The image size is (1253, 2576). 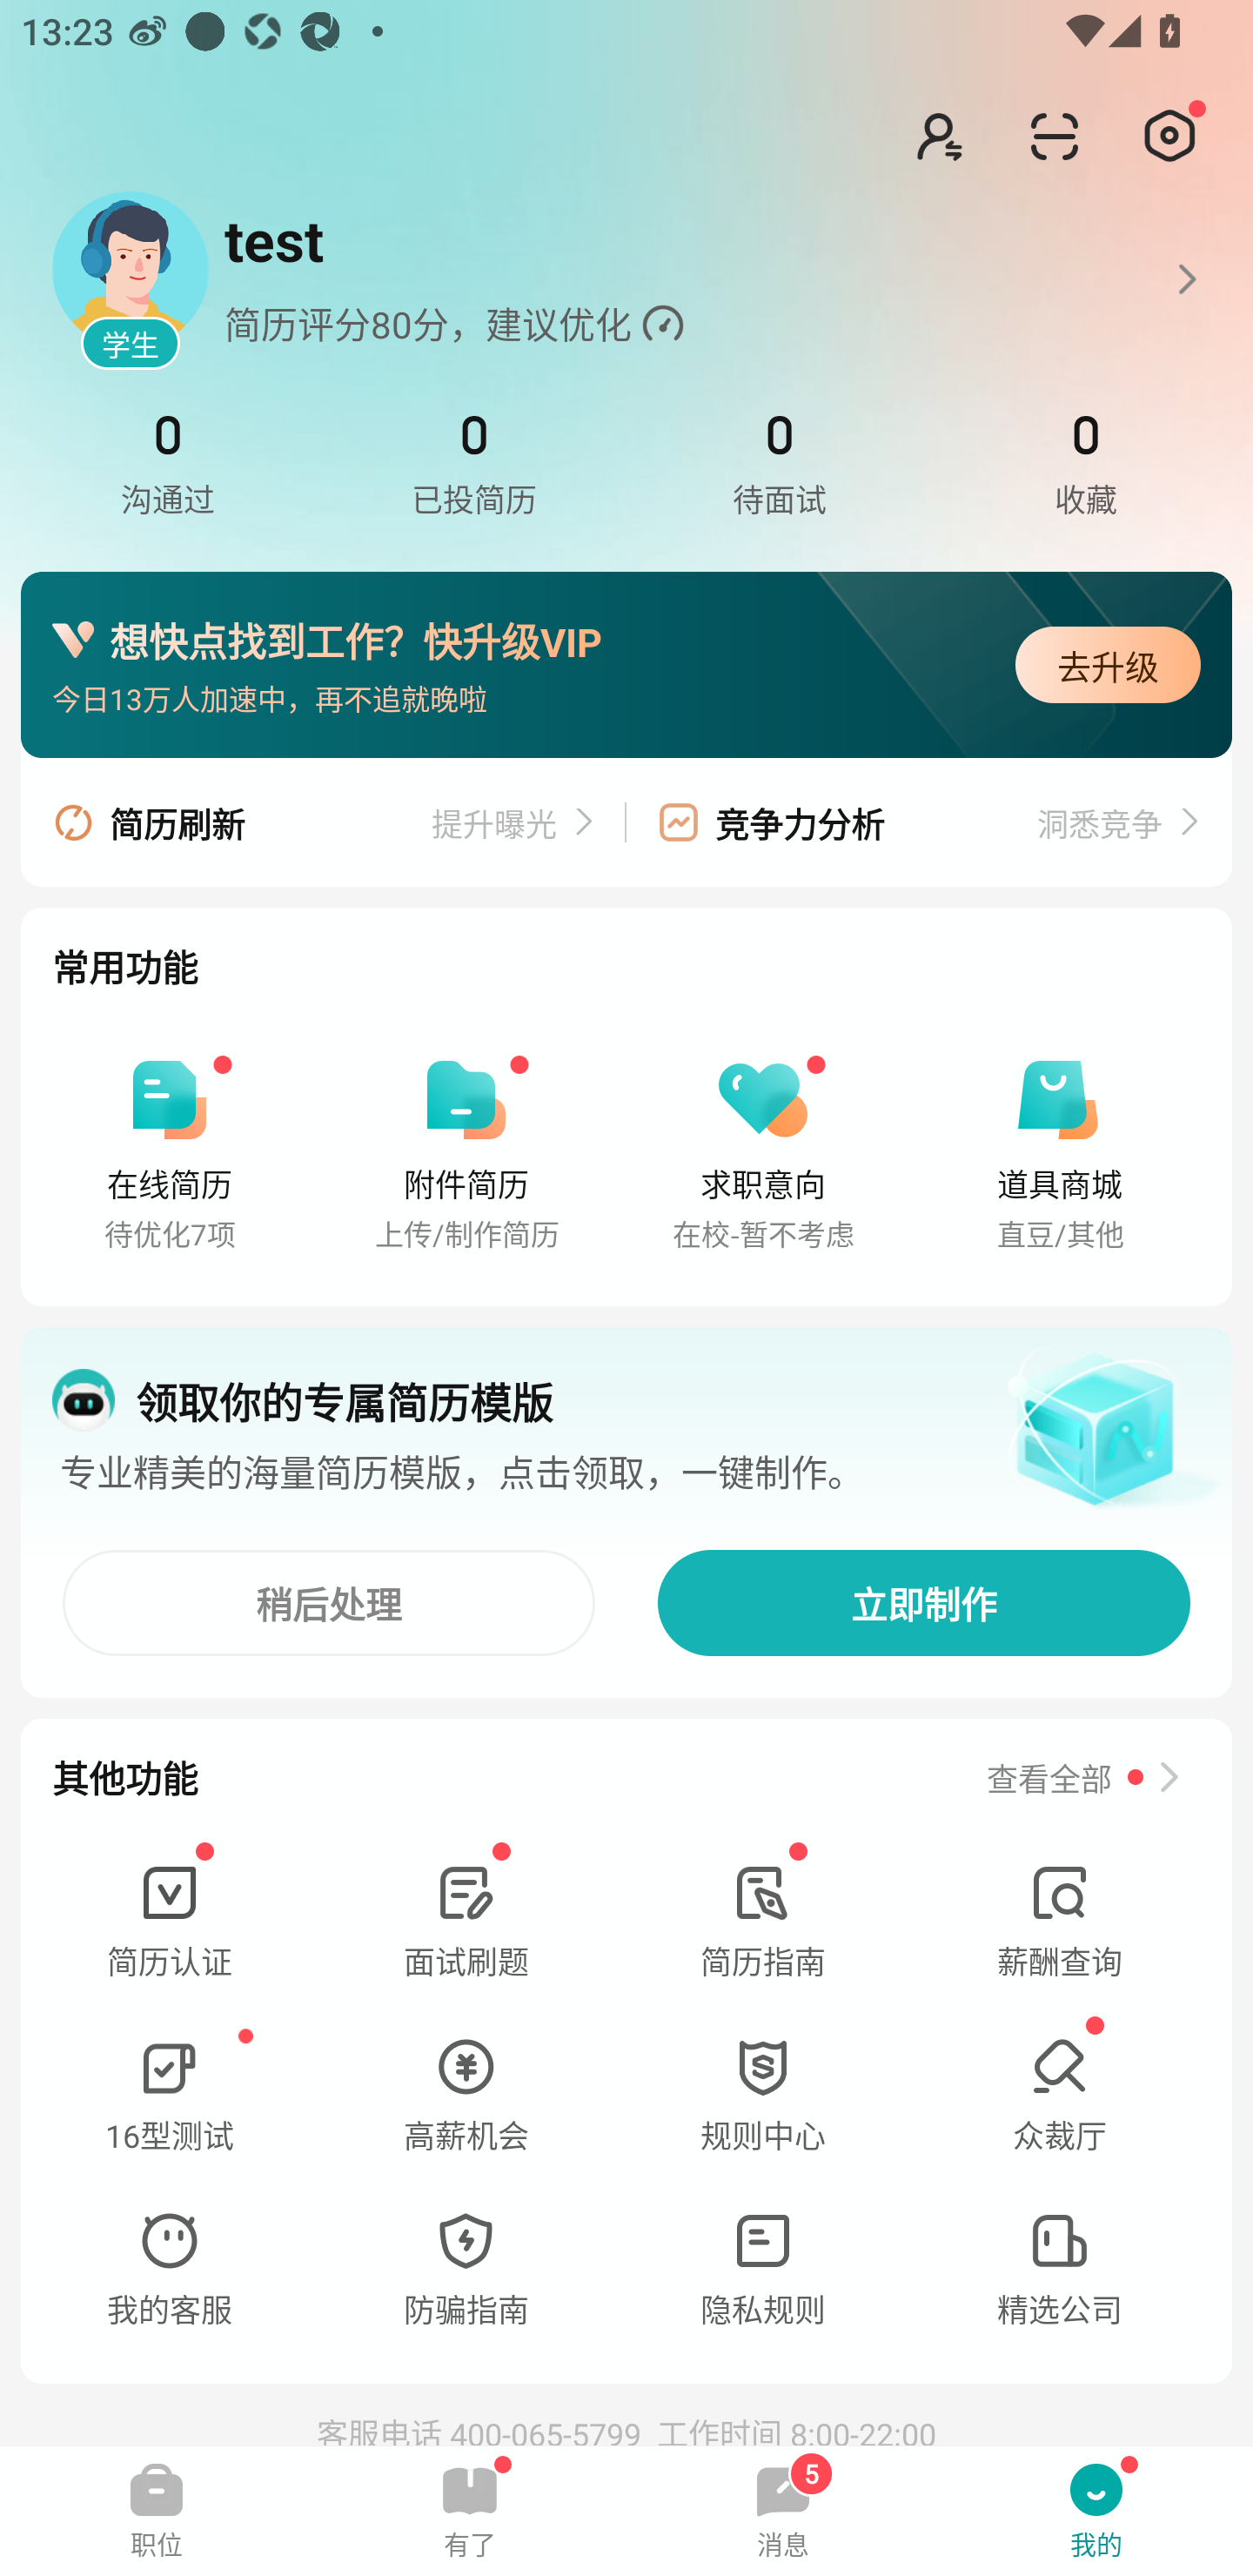 I want to click on 规则中心, so click(x=762, y=2096).